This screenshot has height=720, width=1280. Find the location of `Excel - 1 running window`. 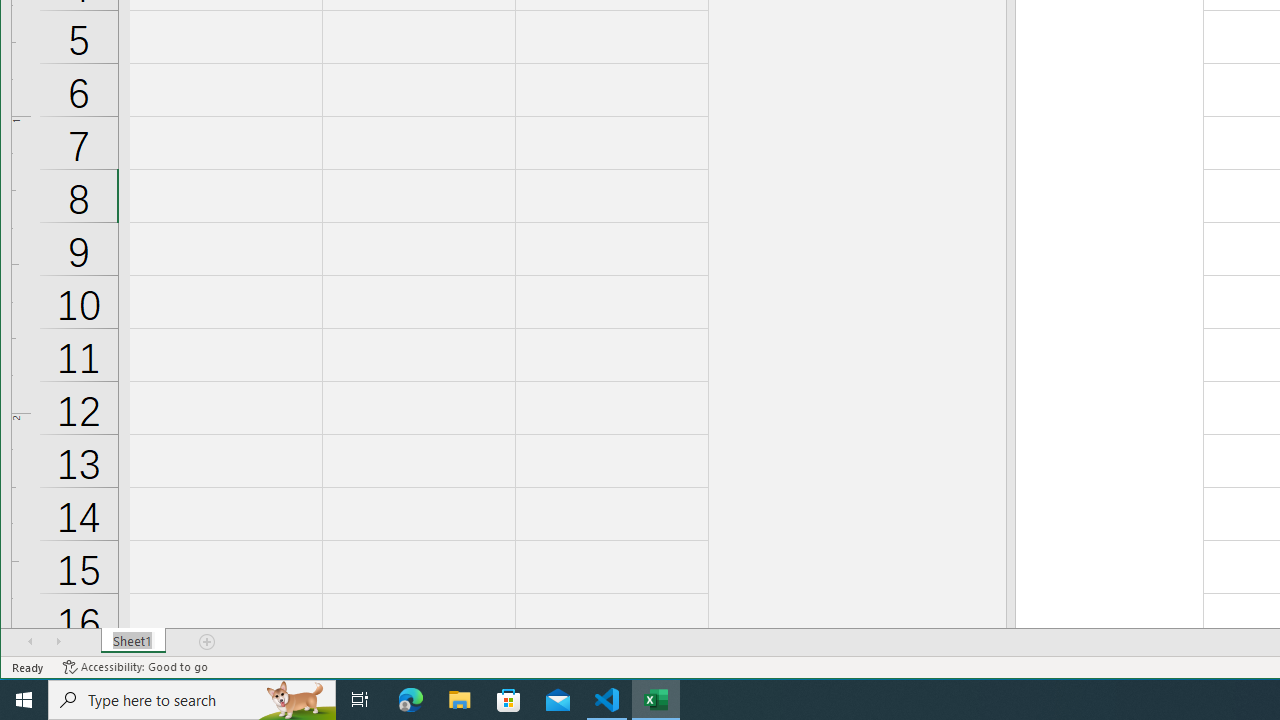

Excel - 1 running window is located at coordinates (656, 700).